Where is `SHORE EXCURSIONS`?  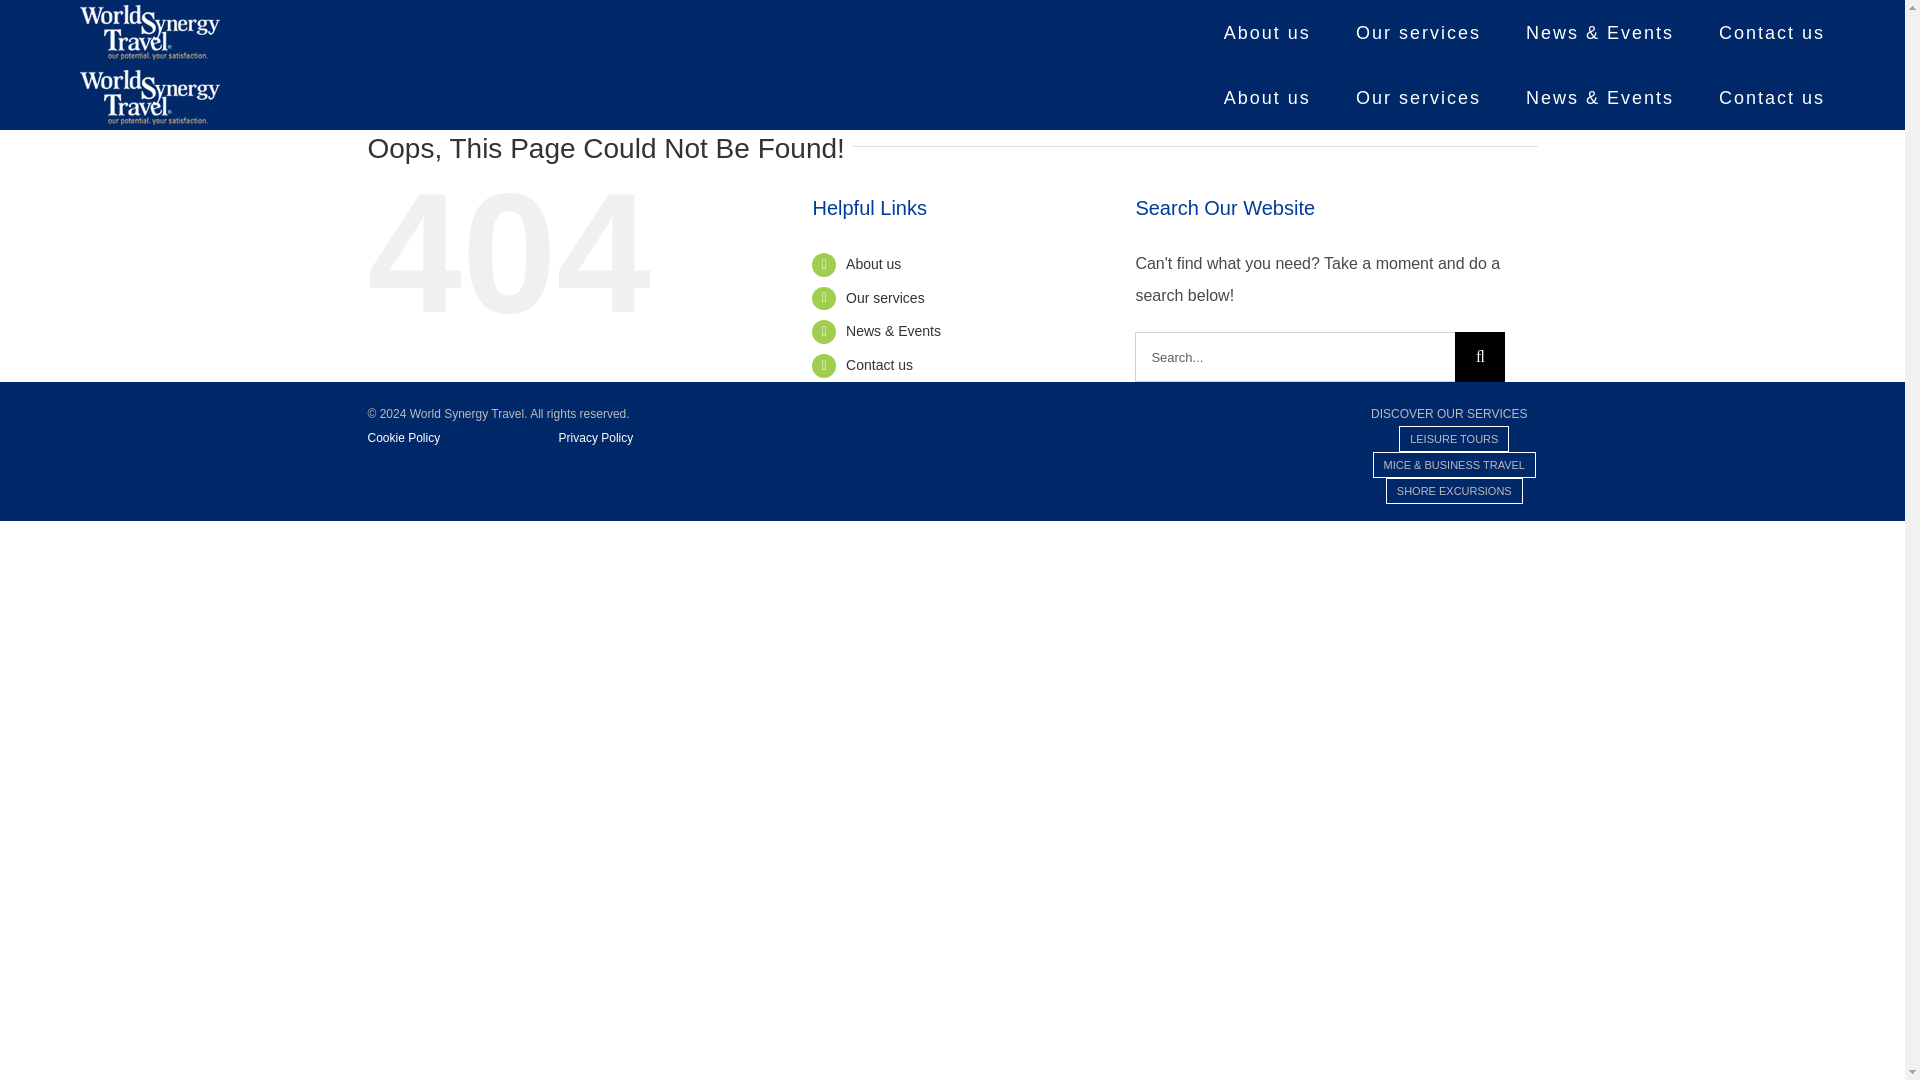
SHORE EXCURSIONS is located at coordinates (1454, 491).